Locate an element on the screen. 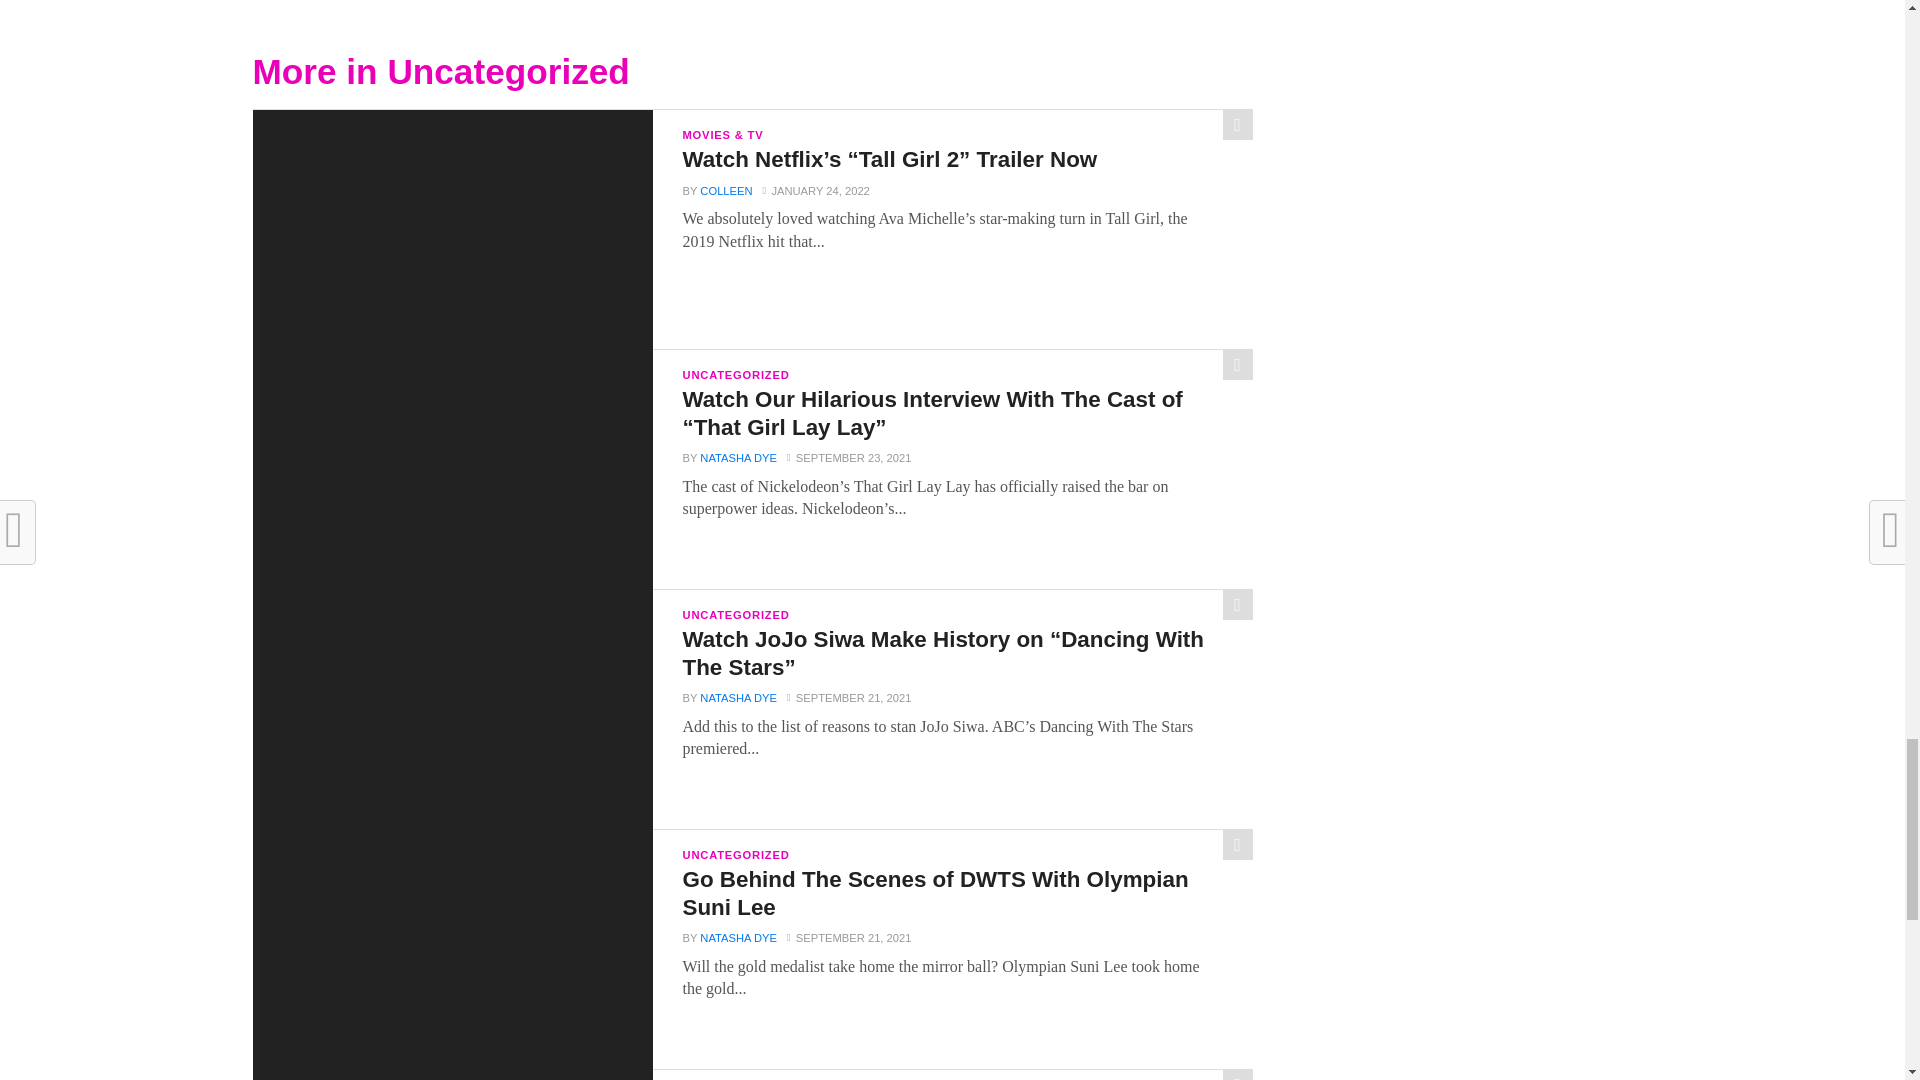 The height and width of the screenshot is (1080, 1920). Posts by Natasha Dye is located at coordinates (738, 698).